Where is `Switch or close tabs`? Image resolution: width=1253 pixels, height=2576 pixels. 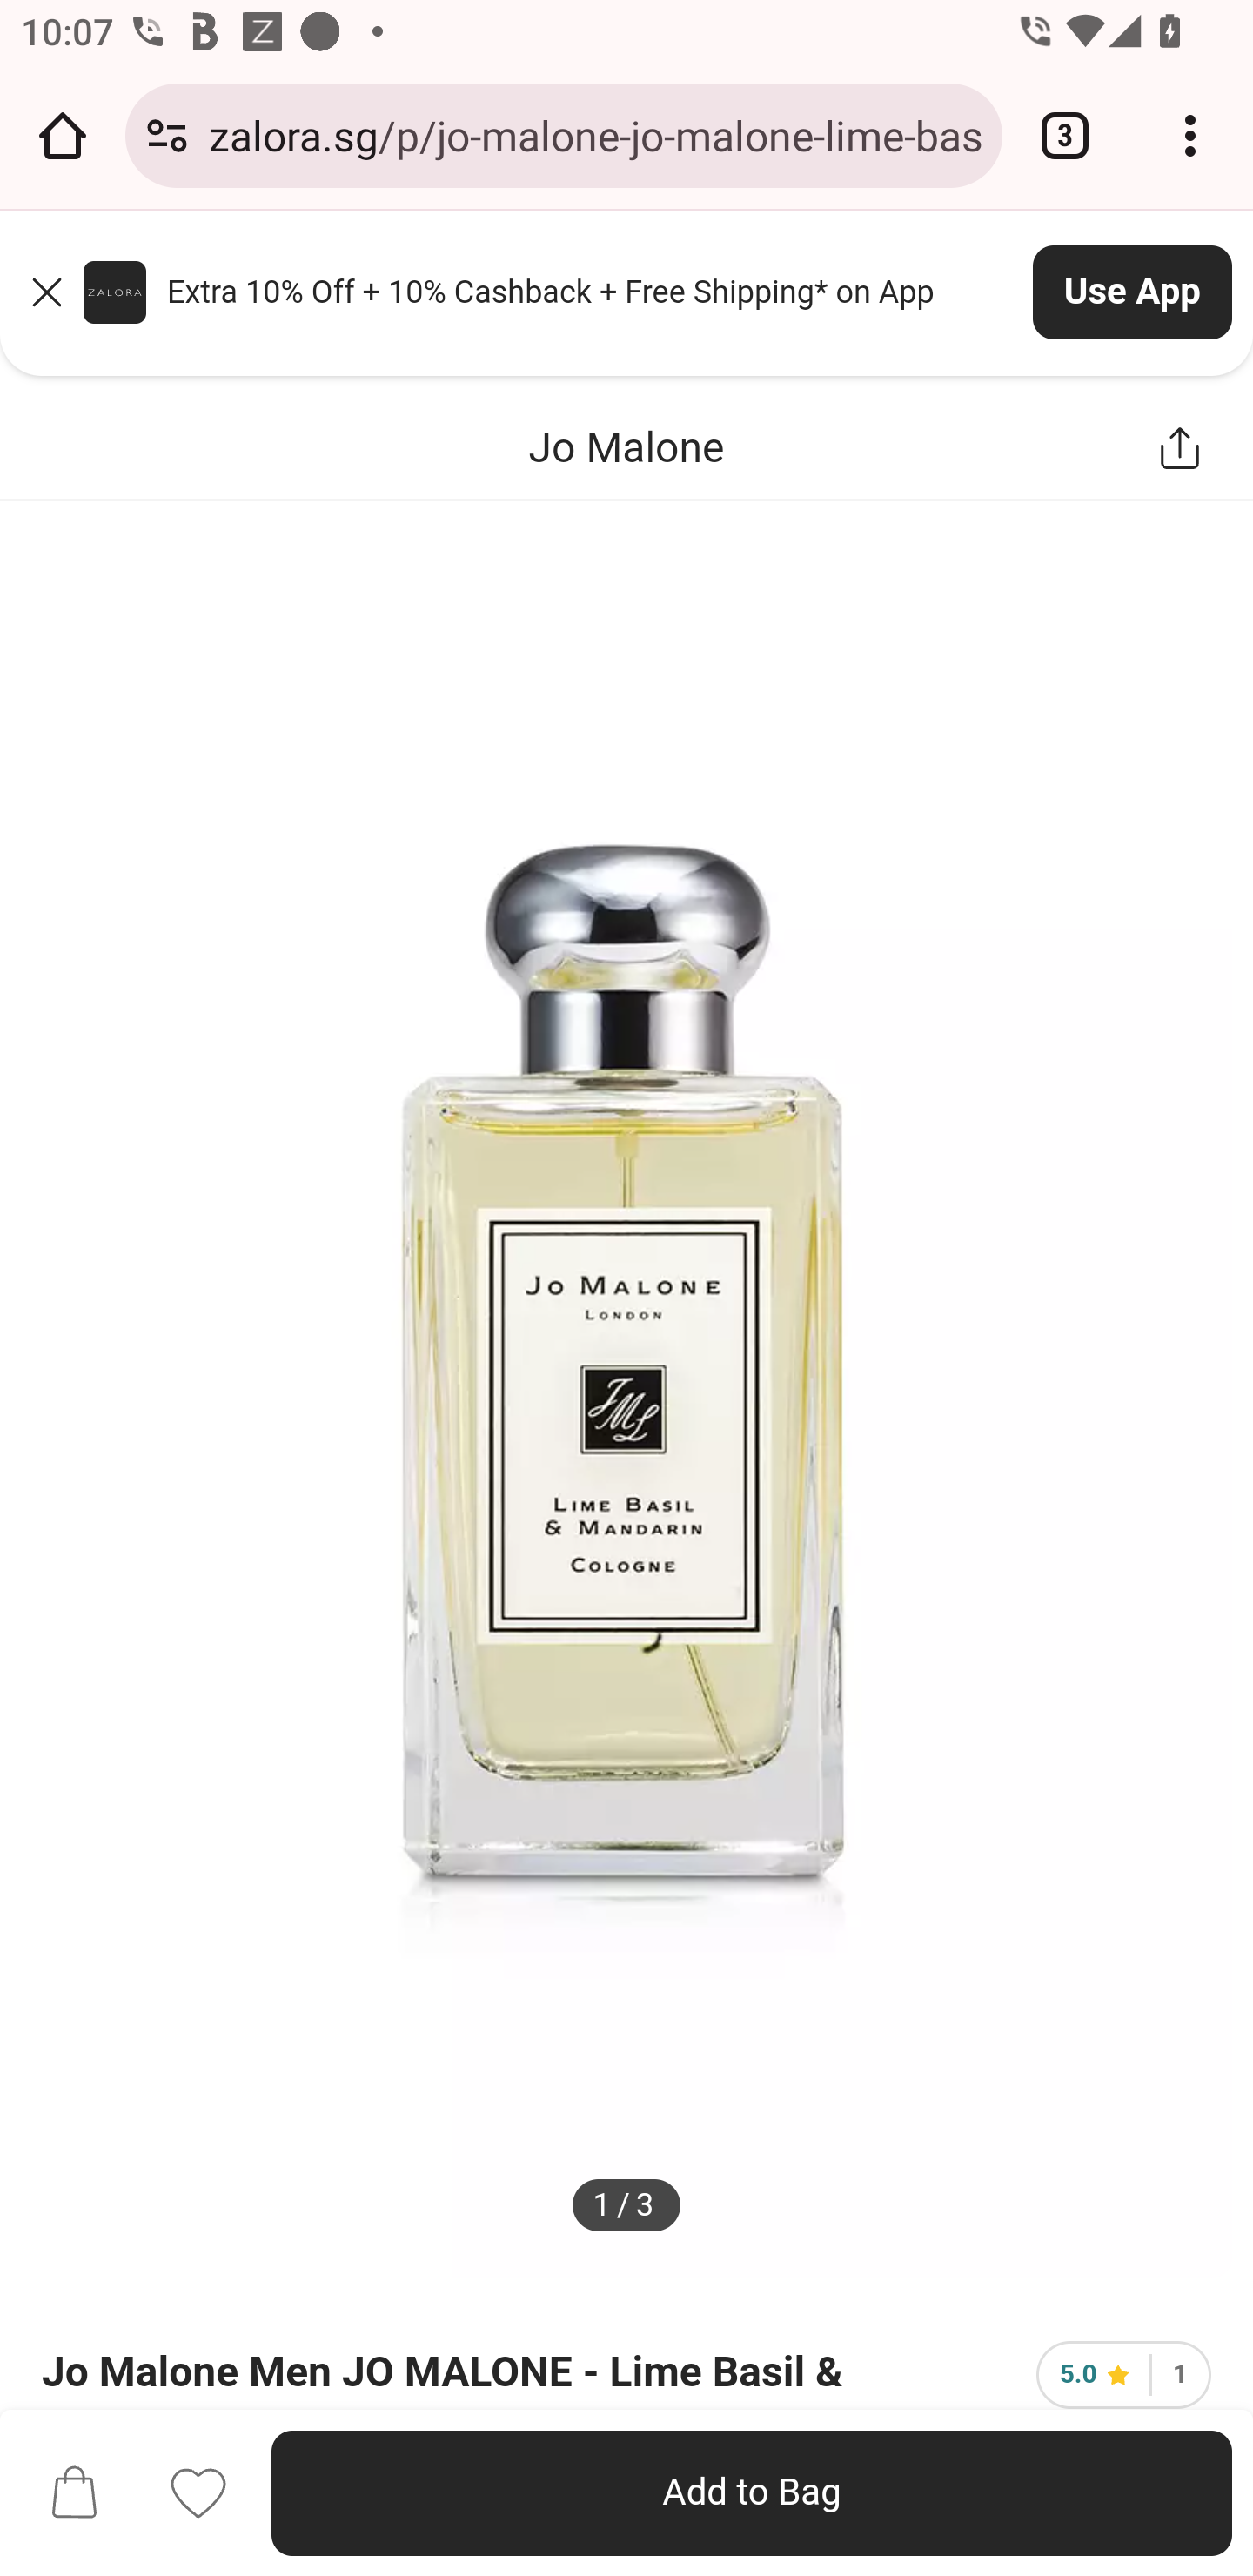
Switch or close tabs is located at coordinates (1065, 135).